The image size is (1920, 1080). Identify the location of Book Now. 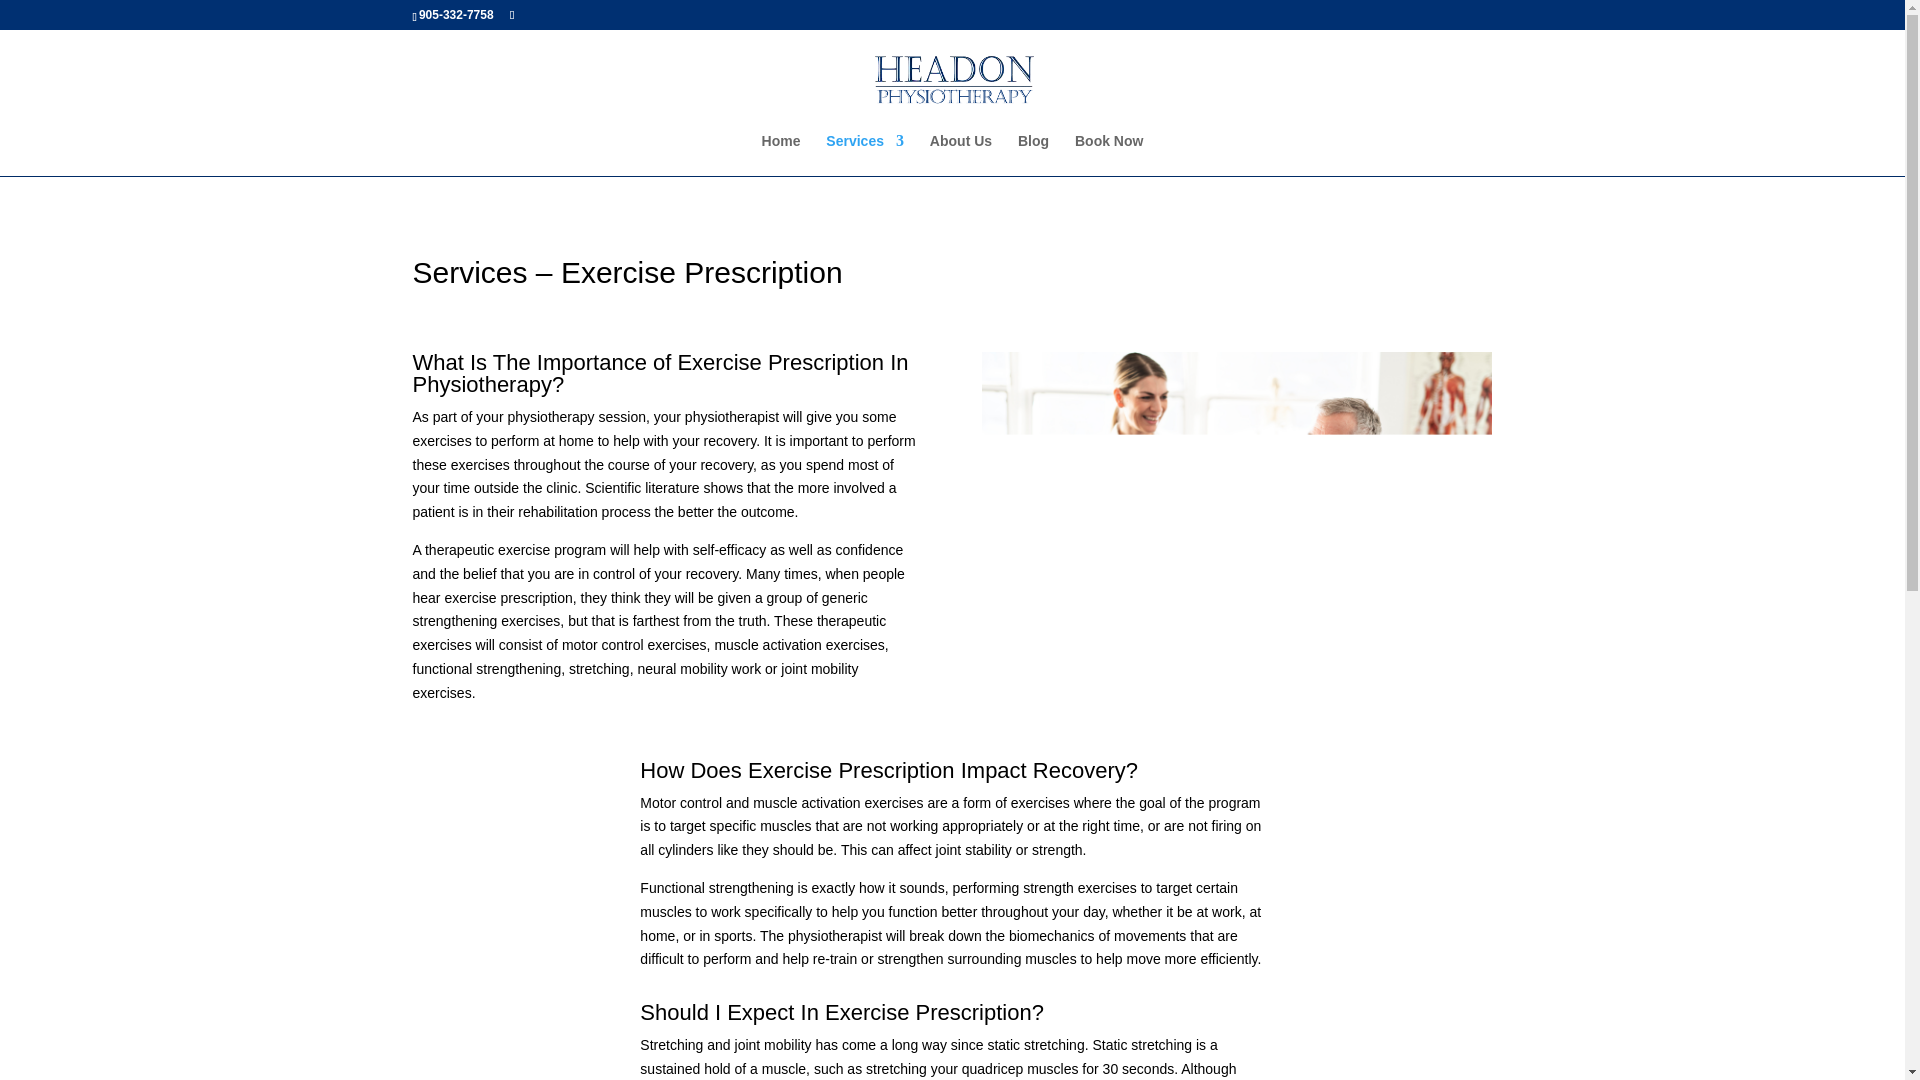
(1108, 154).